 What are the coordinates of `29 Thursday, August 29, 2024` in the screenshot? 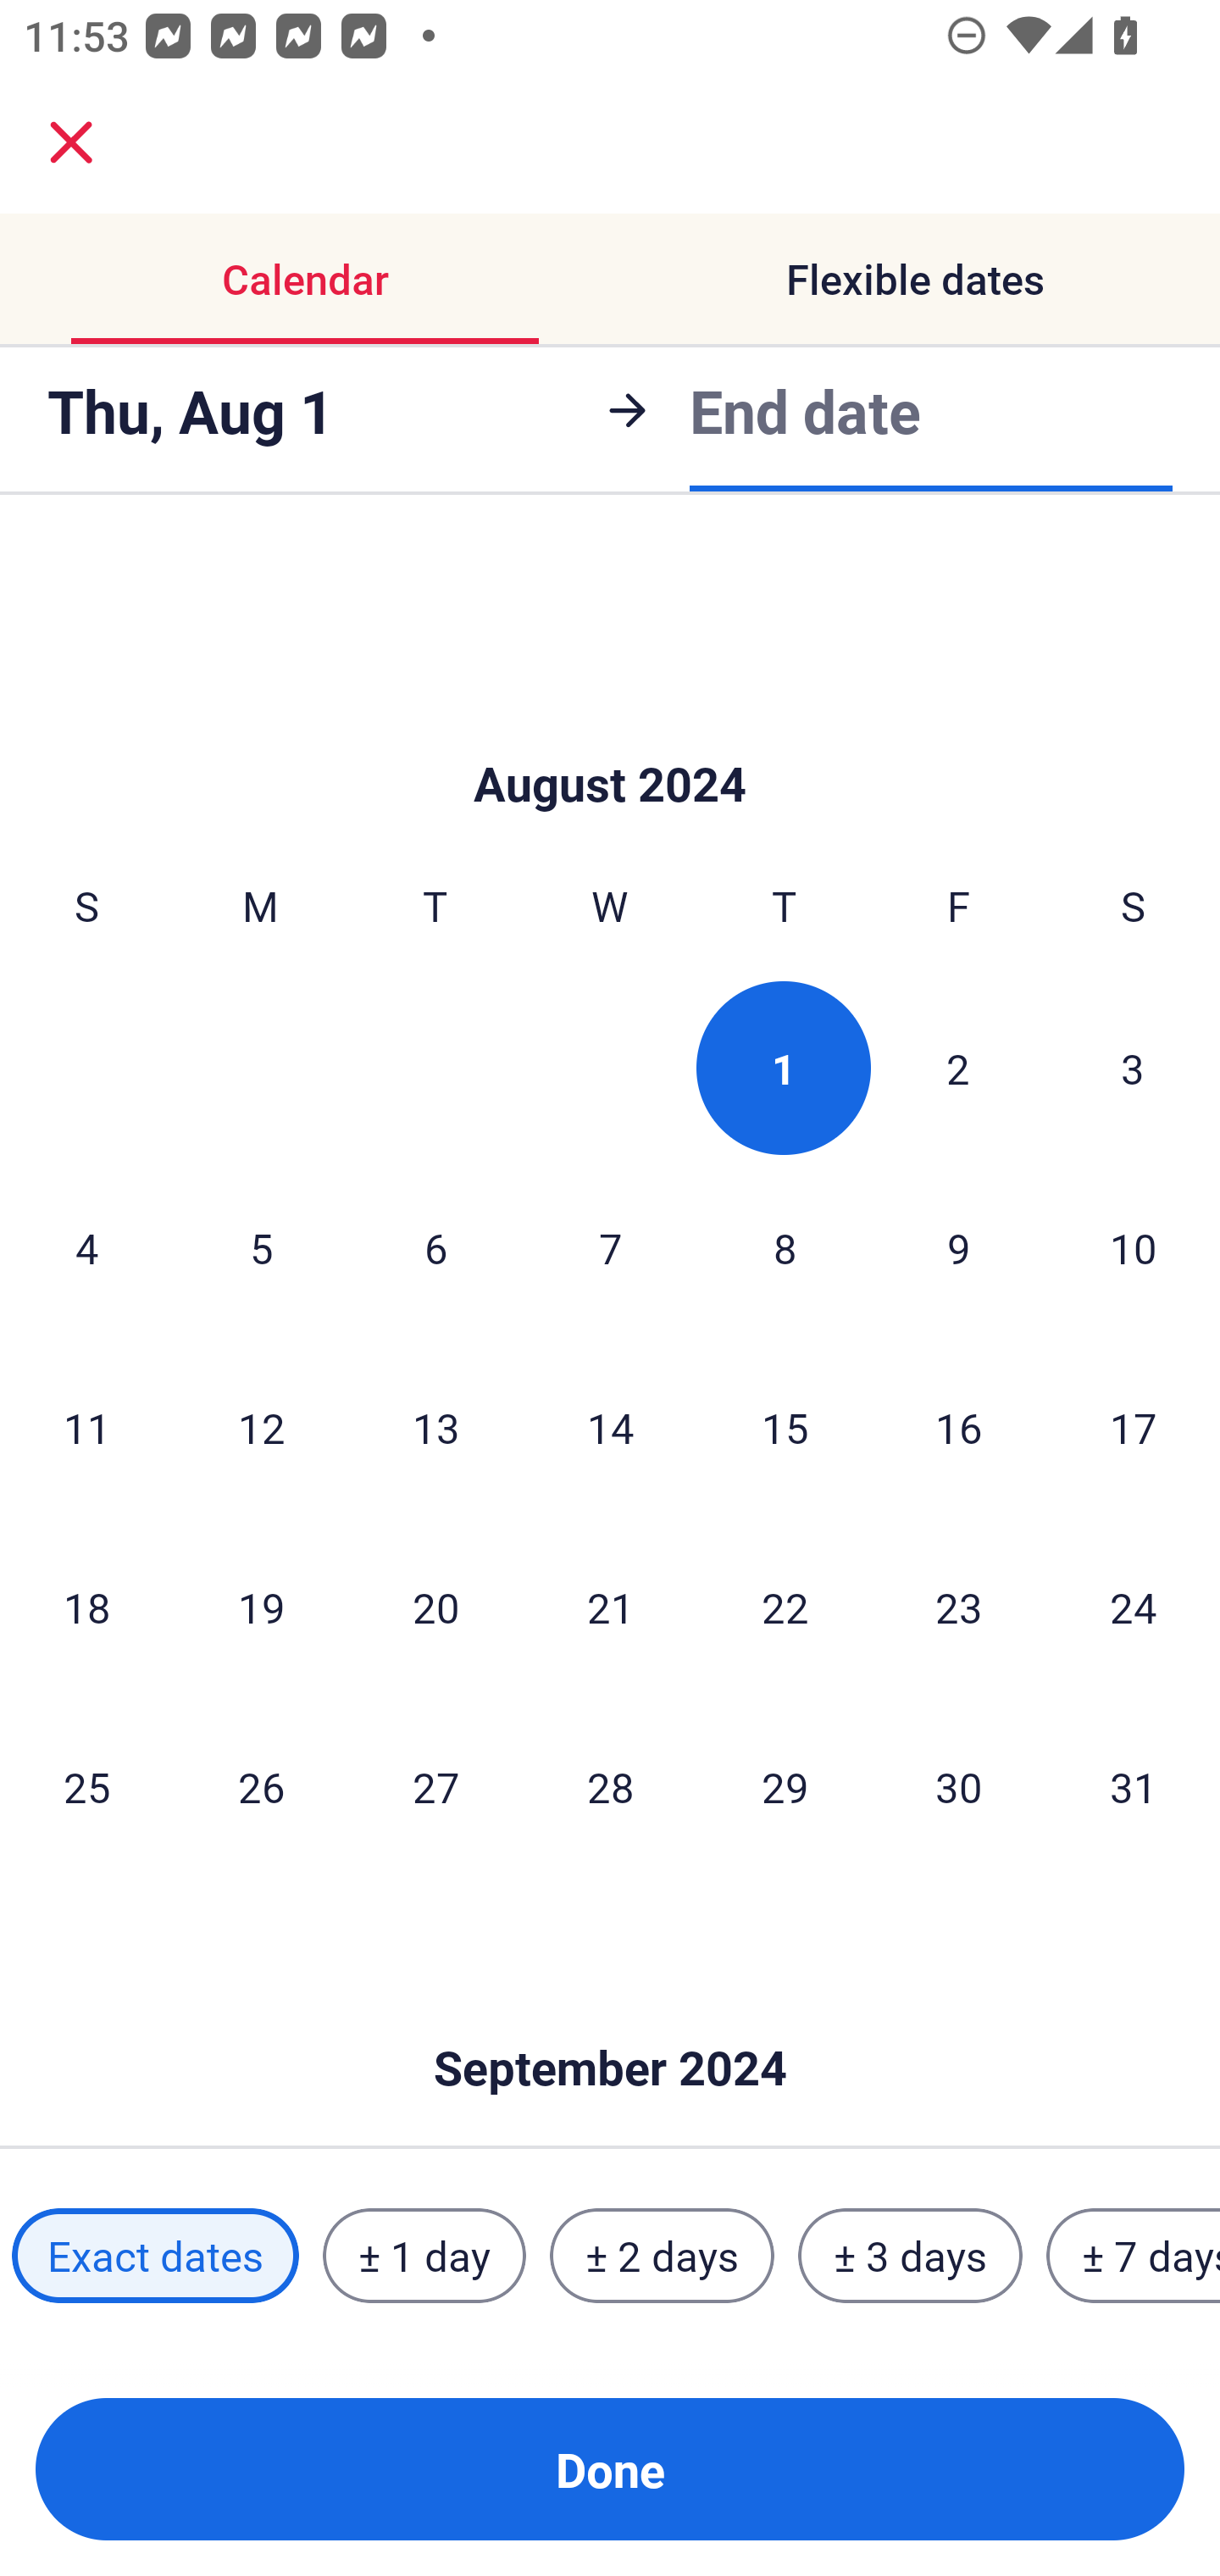 It's located at (785, 1786).